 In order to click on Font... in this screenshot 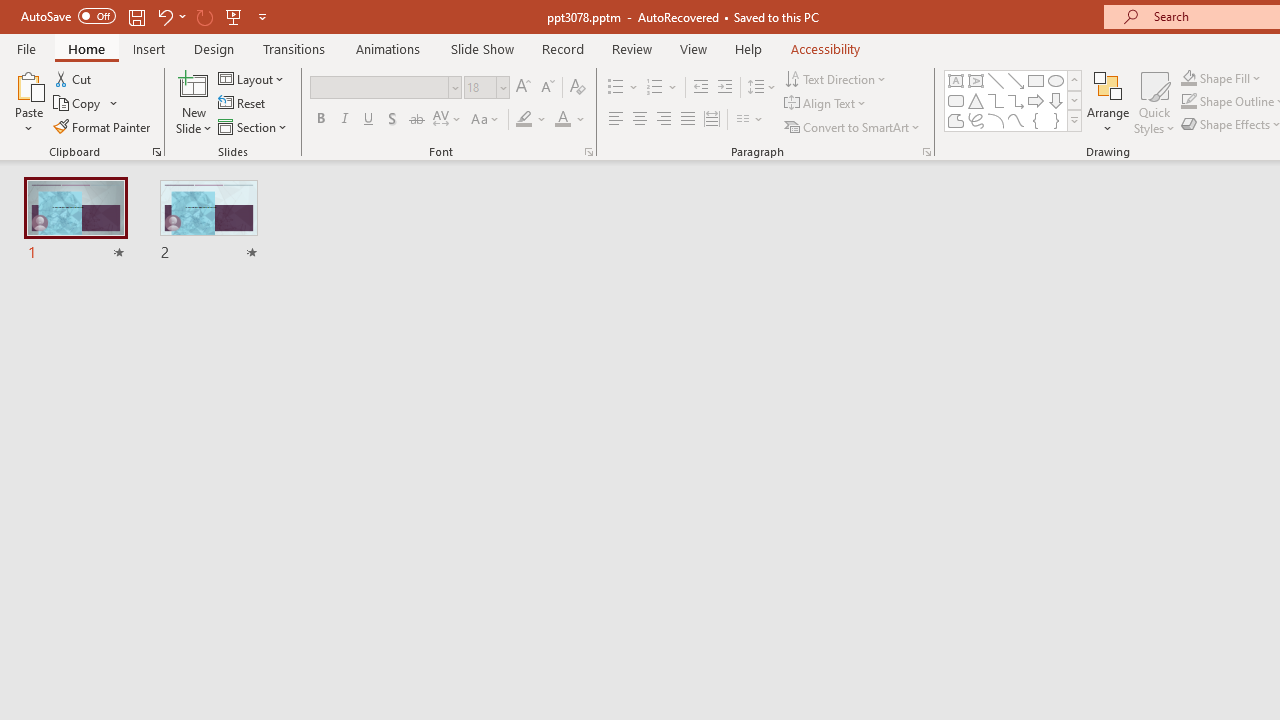, I will do `click(588, 152)`.